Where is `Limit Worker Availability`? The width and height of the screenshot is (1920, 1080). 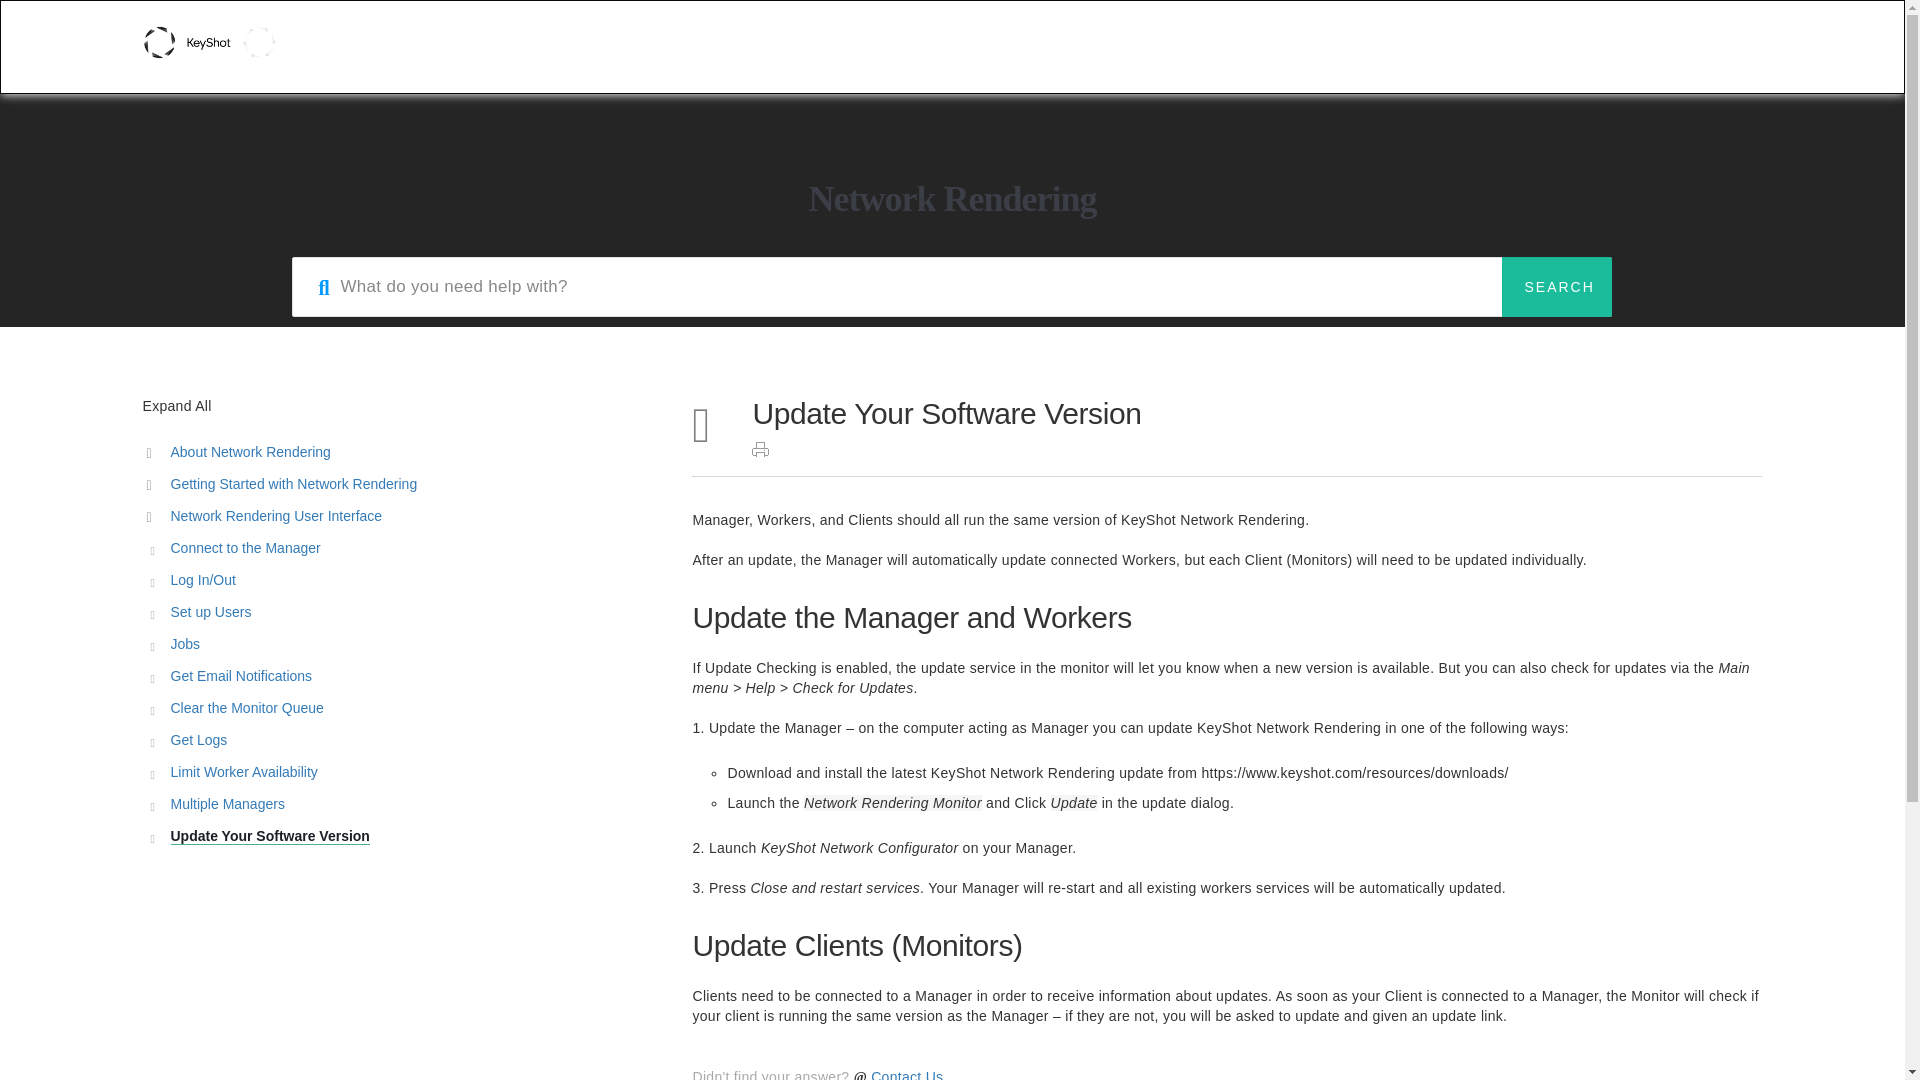
Limit Worker Availability is located at coordinates (392, 773).